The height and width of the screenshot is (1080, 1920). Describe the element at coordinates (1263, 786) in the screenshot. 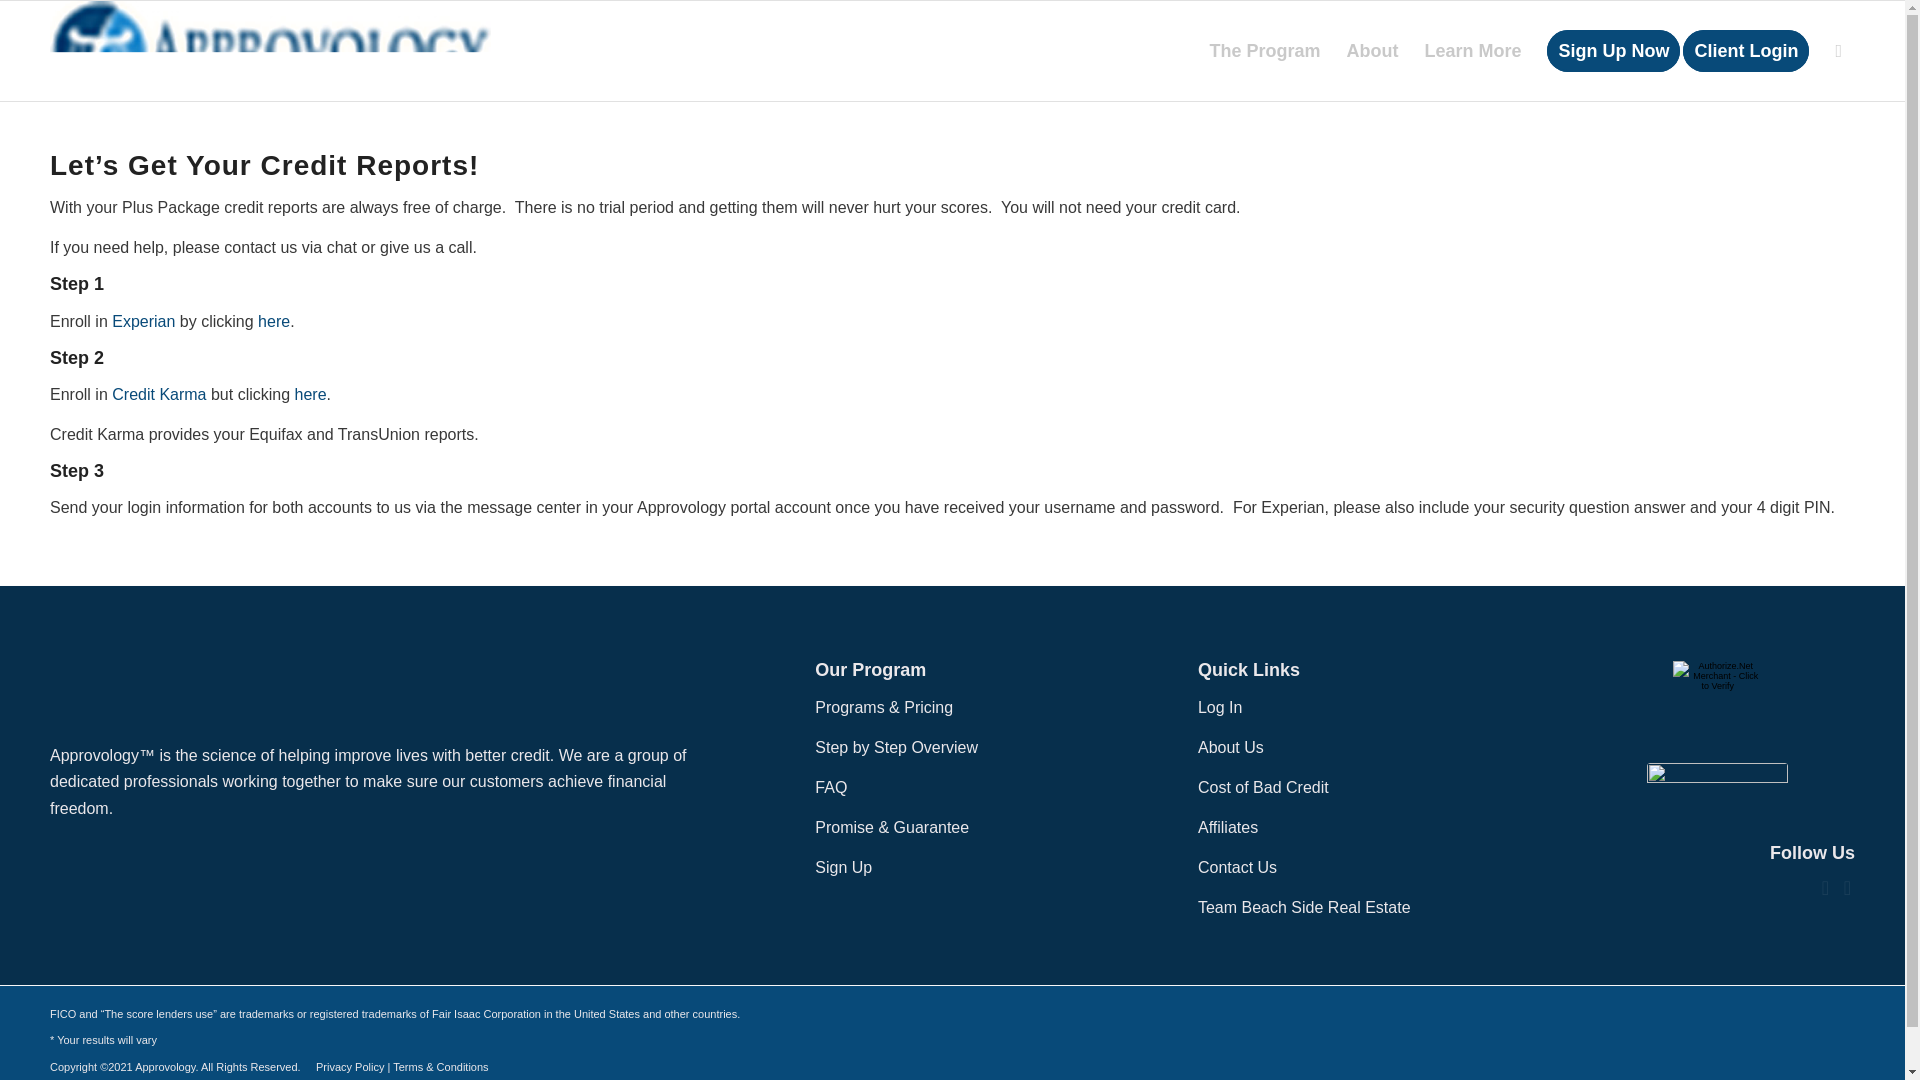

I see `Cost of Bad Credit` at that location.